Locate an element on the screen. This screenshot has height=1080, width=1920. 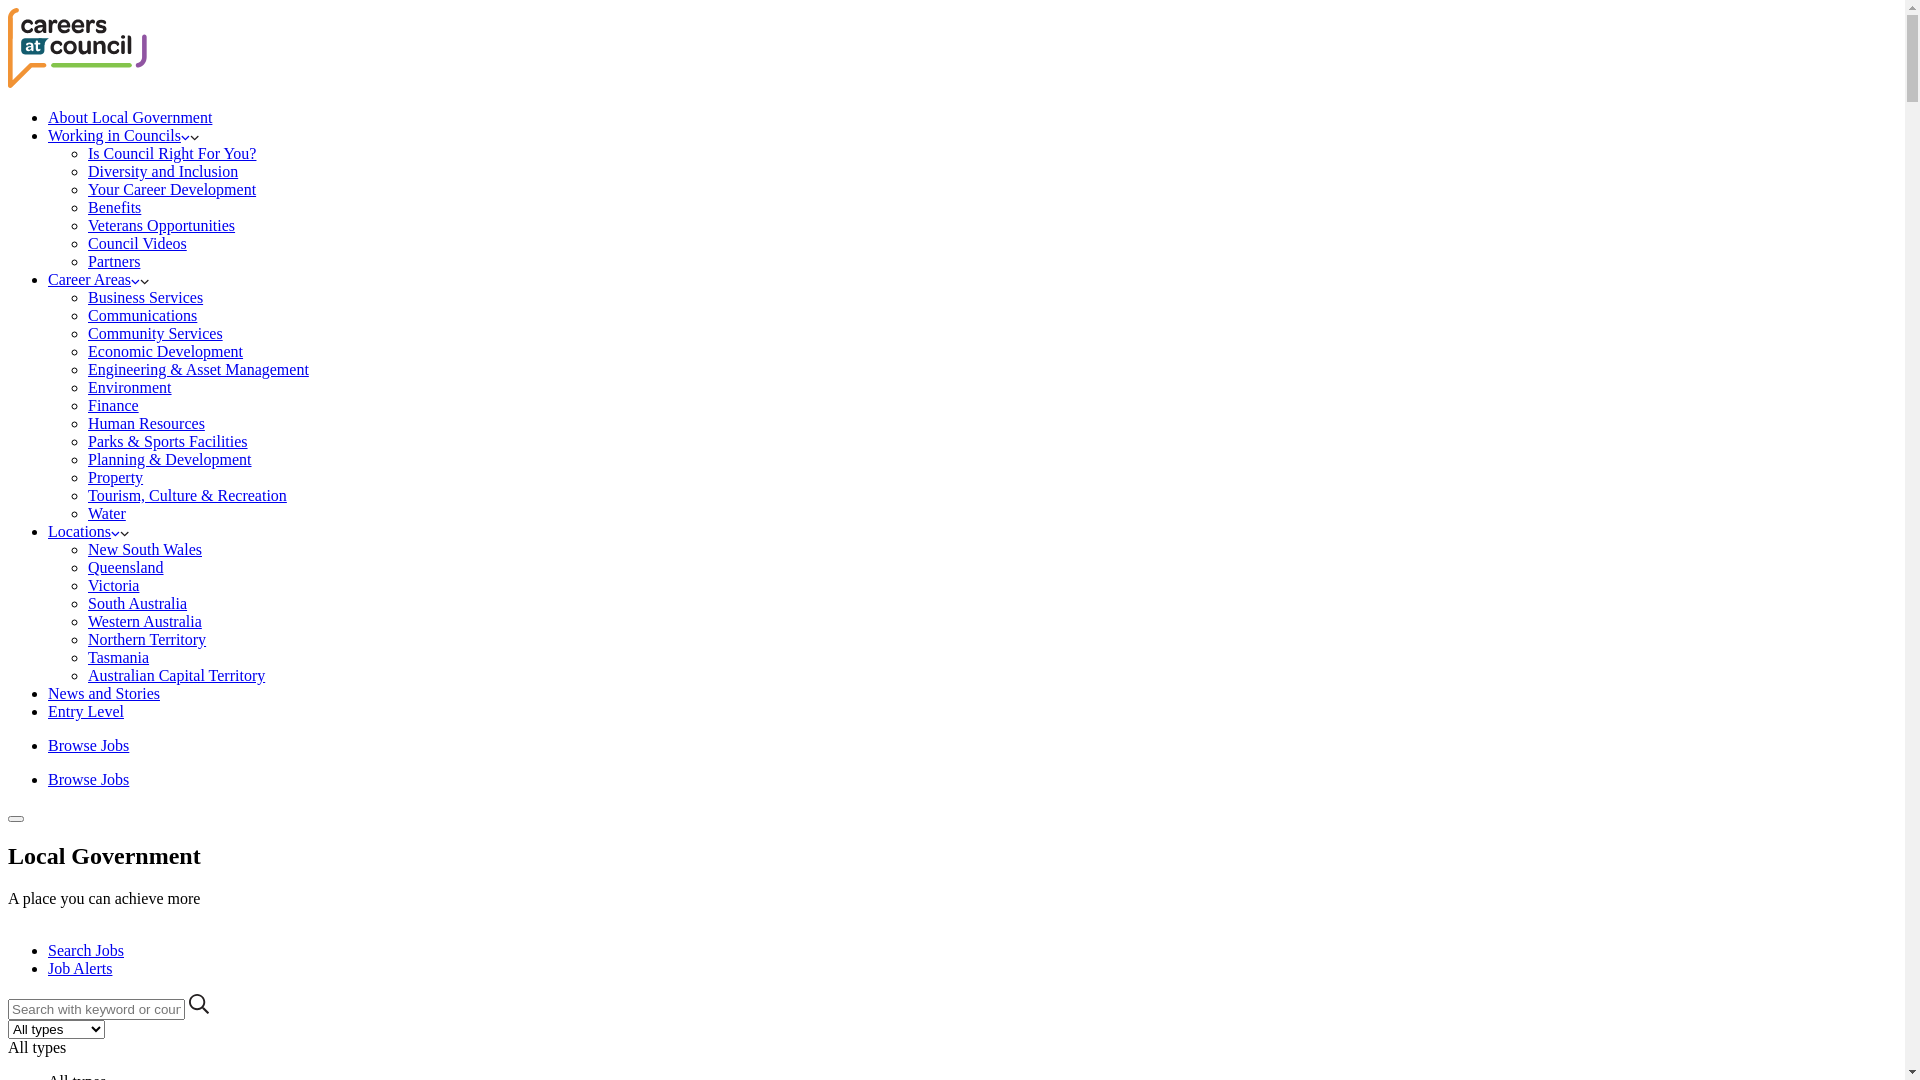
Communications is located at coordinates (142, 316).